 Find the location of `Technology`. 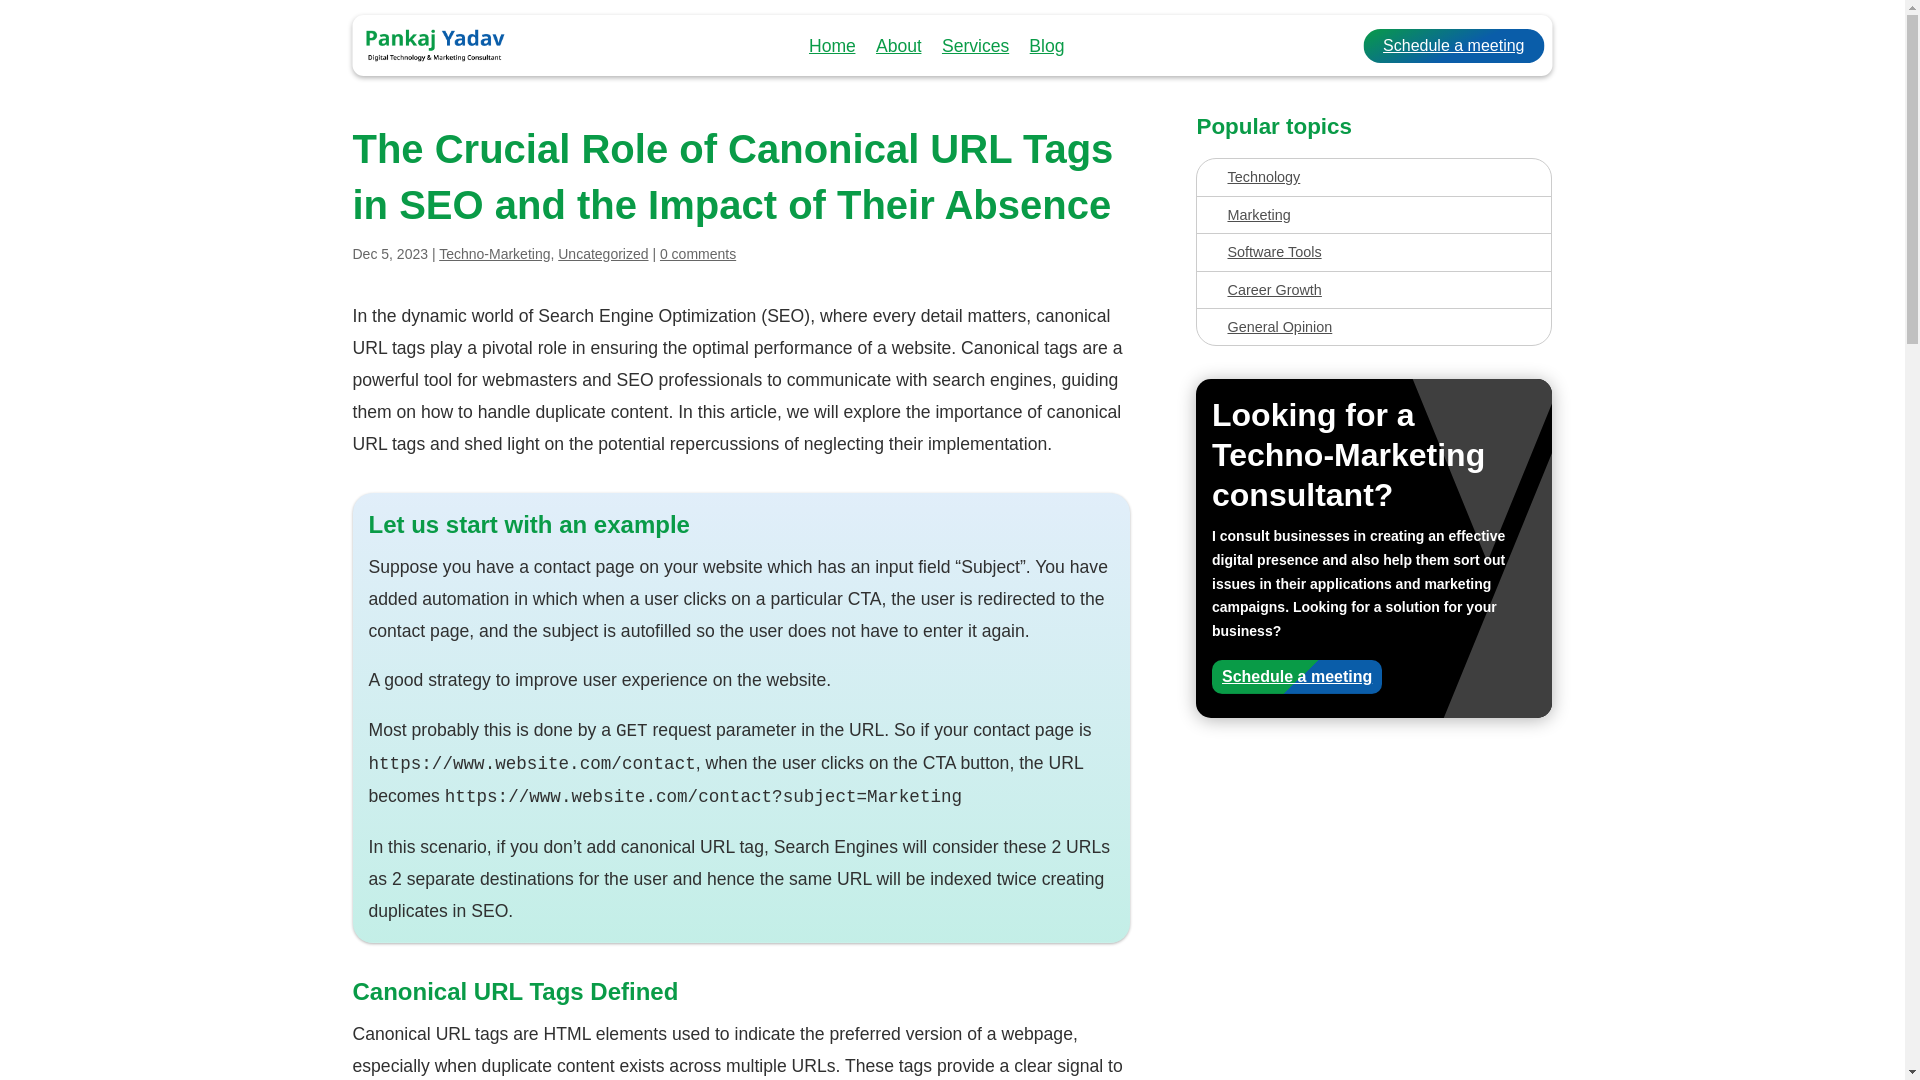

Technology is located at coordinates (1373, 176).